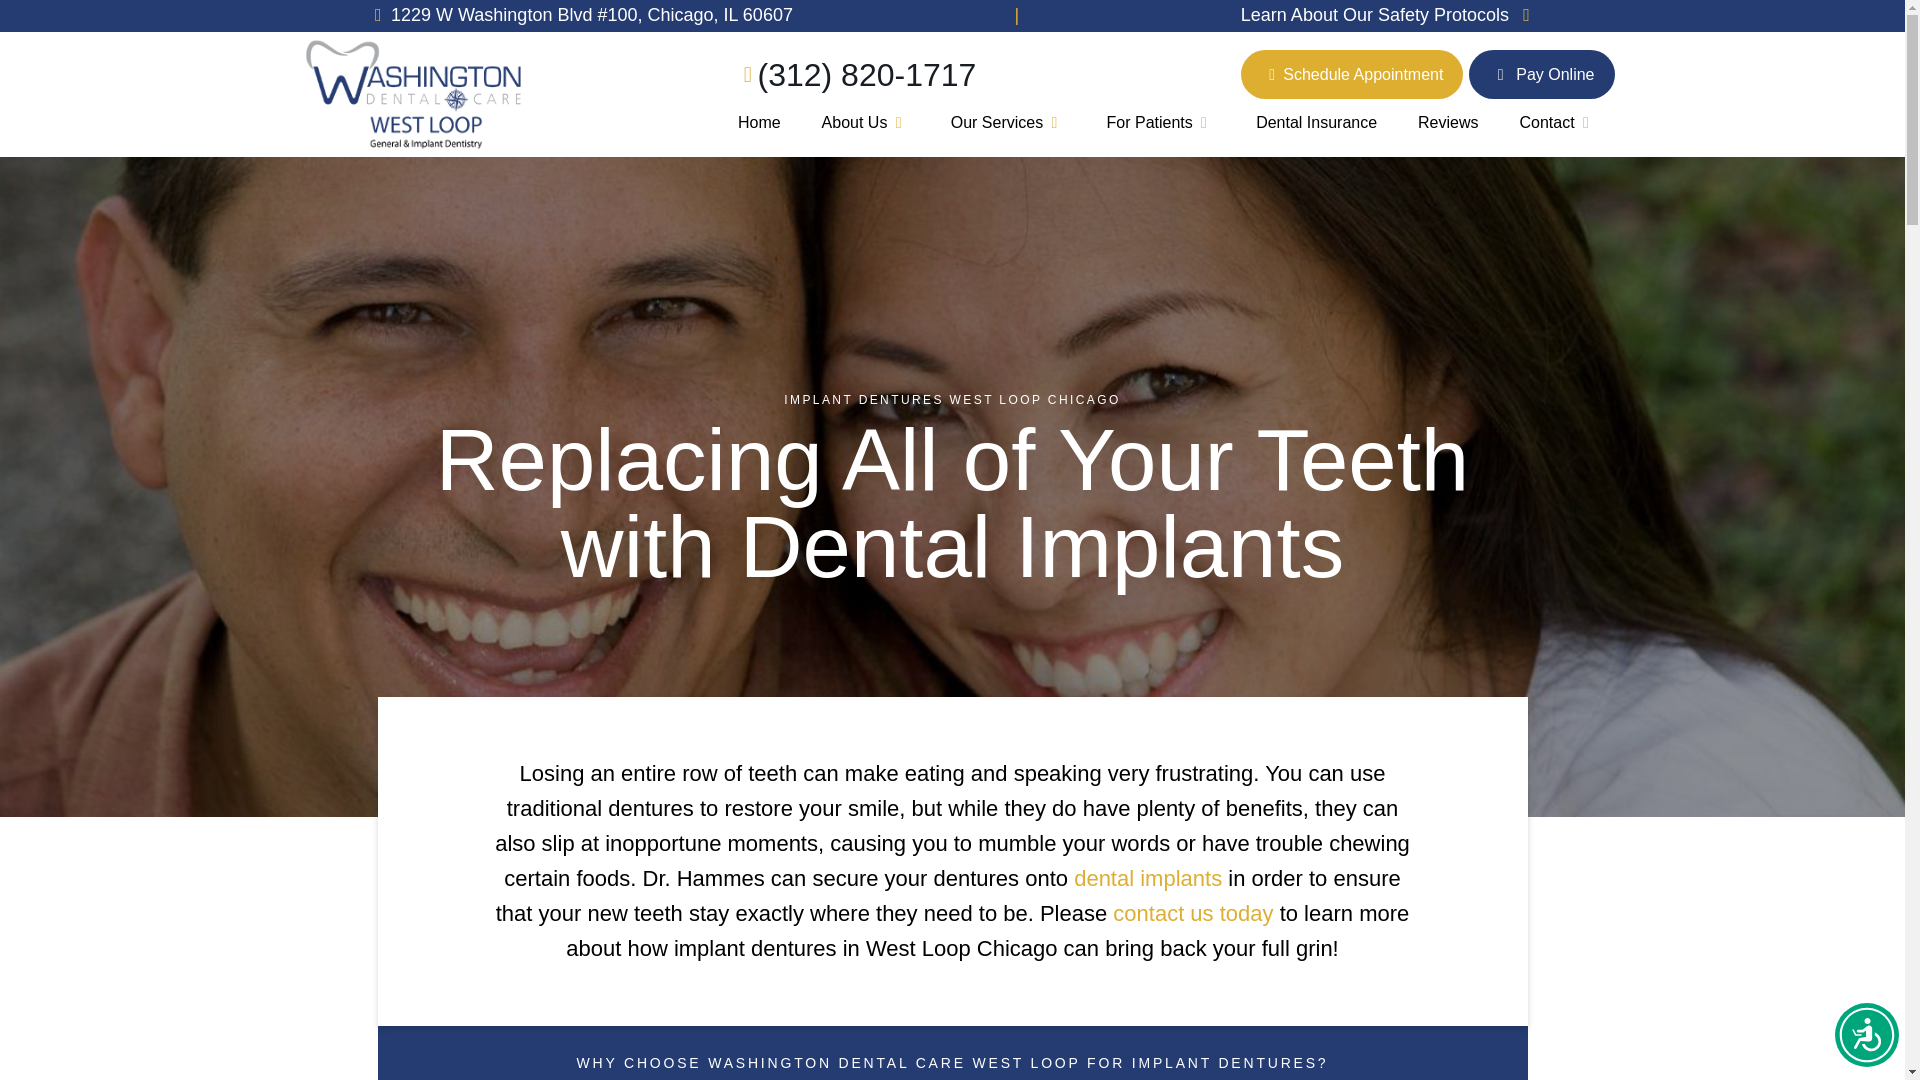  What do you see at coordinates (1866, 1035) in the screenshot?
I see `Accessibility Menu` at bounding box center [1866, 1035].